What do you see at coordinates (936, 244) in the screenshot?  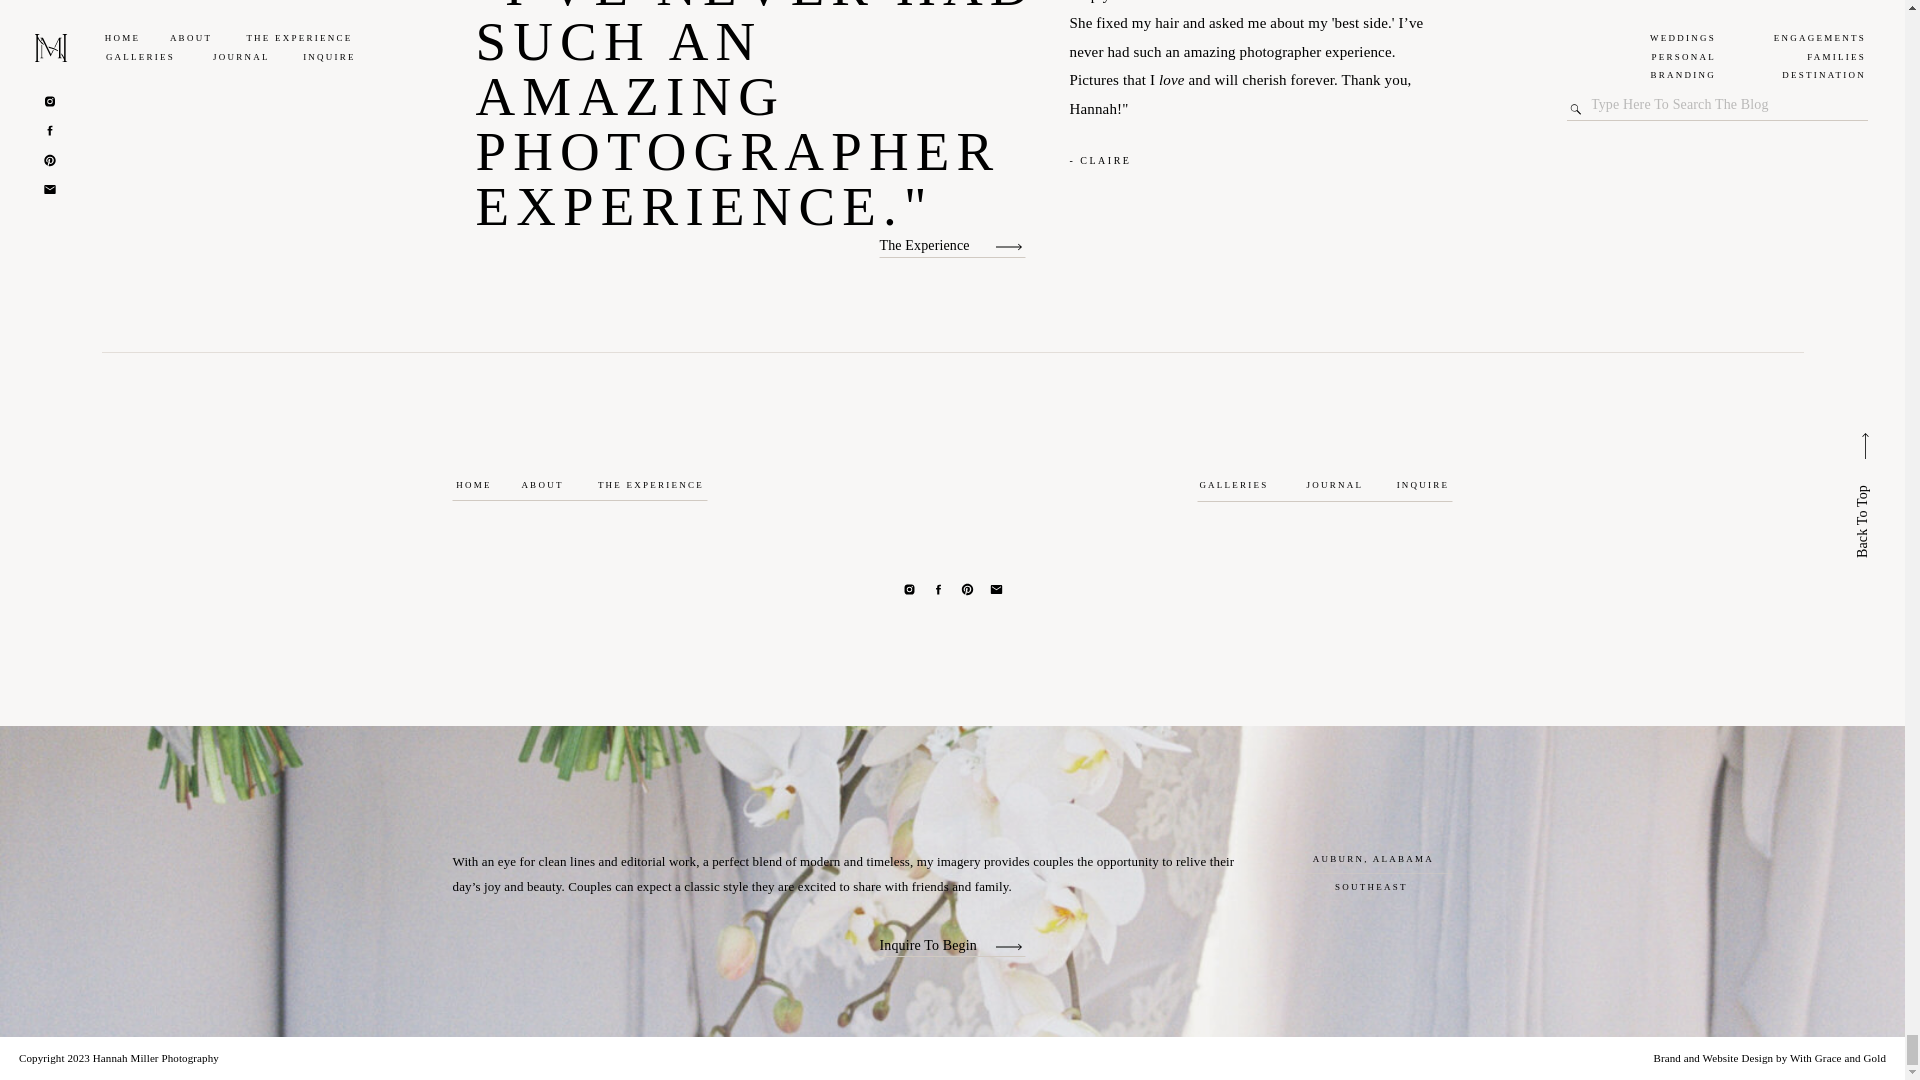 I see `The Experience` at bounding box center [936, 244].